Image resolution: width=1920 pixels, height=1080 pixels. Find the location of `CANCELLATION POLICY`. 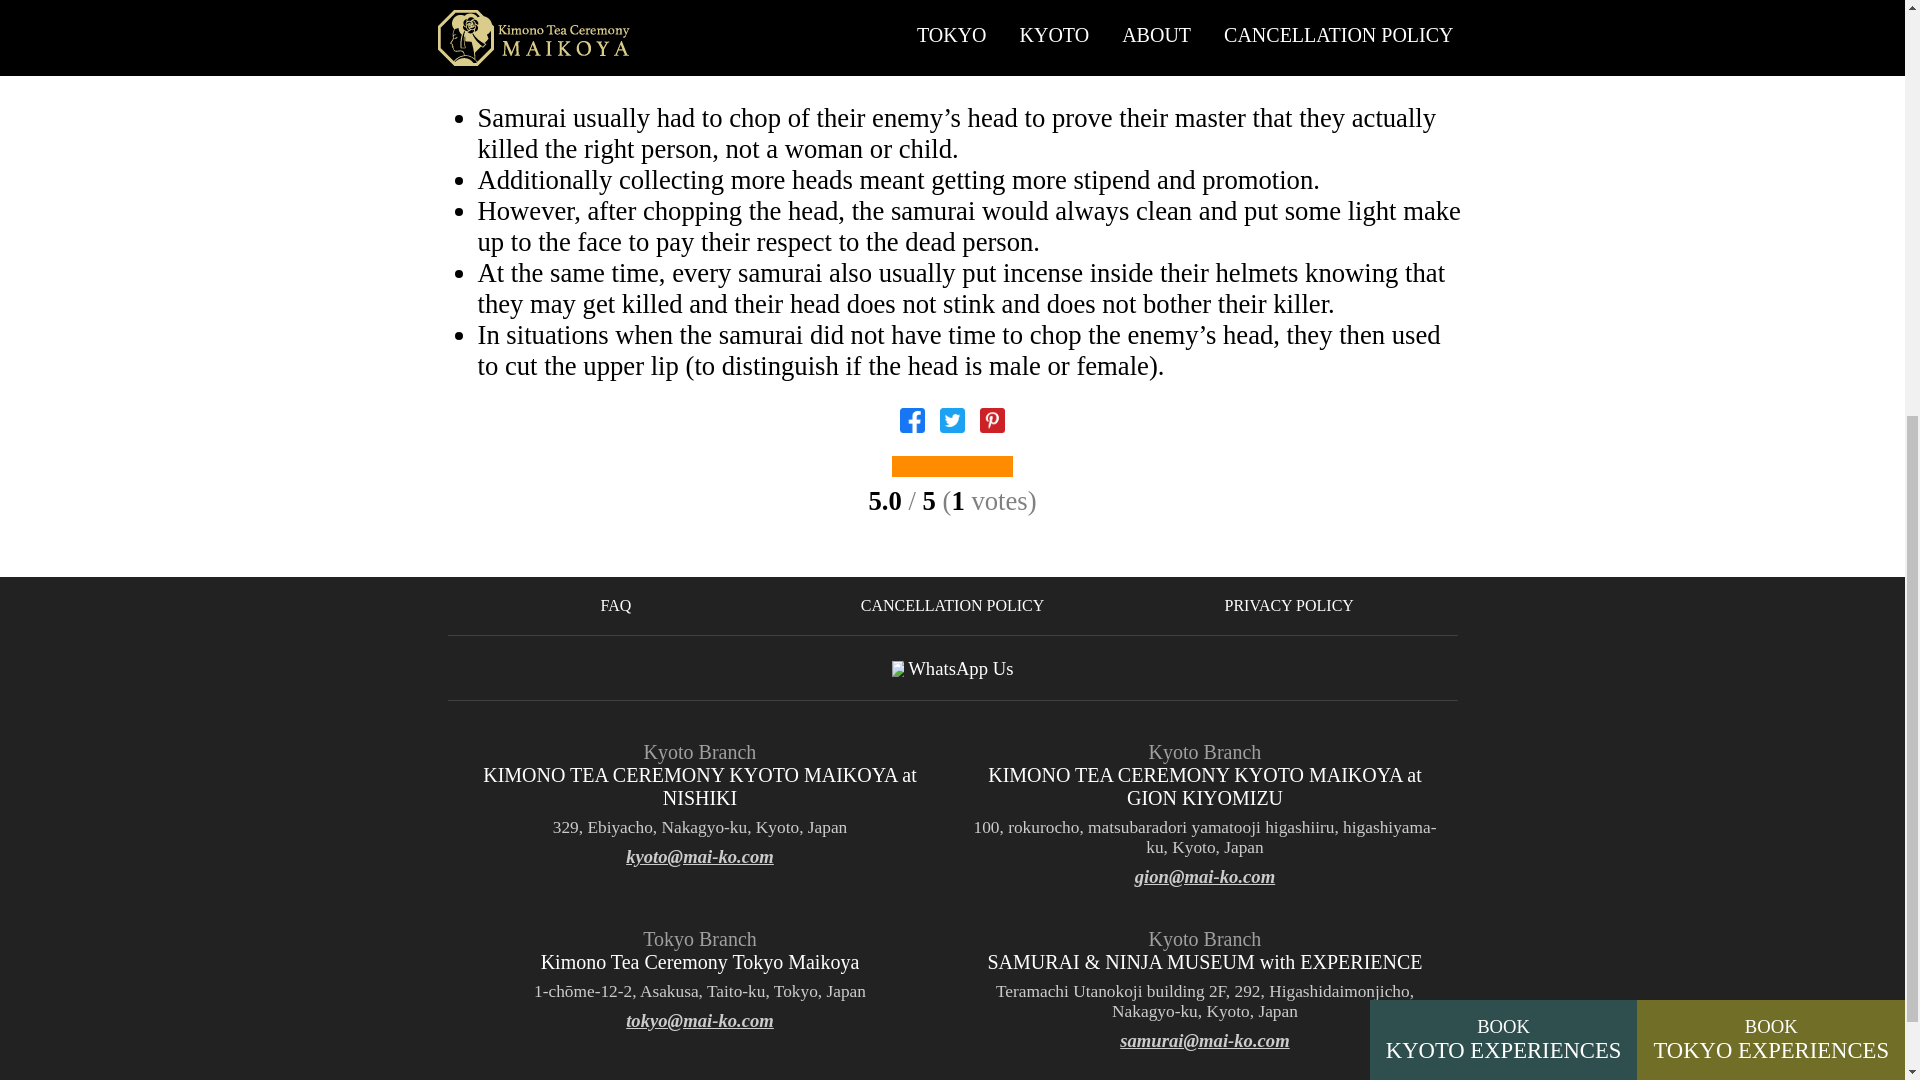

CANCELLATION POLICY is located at coordinates (952, 606).